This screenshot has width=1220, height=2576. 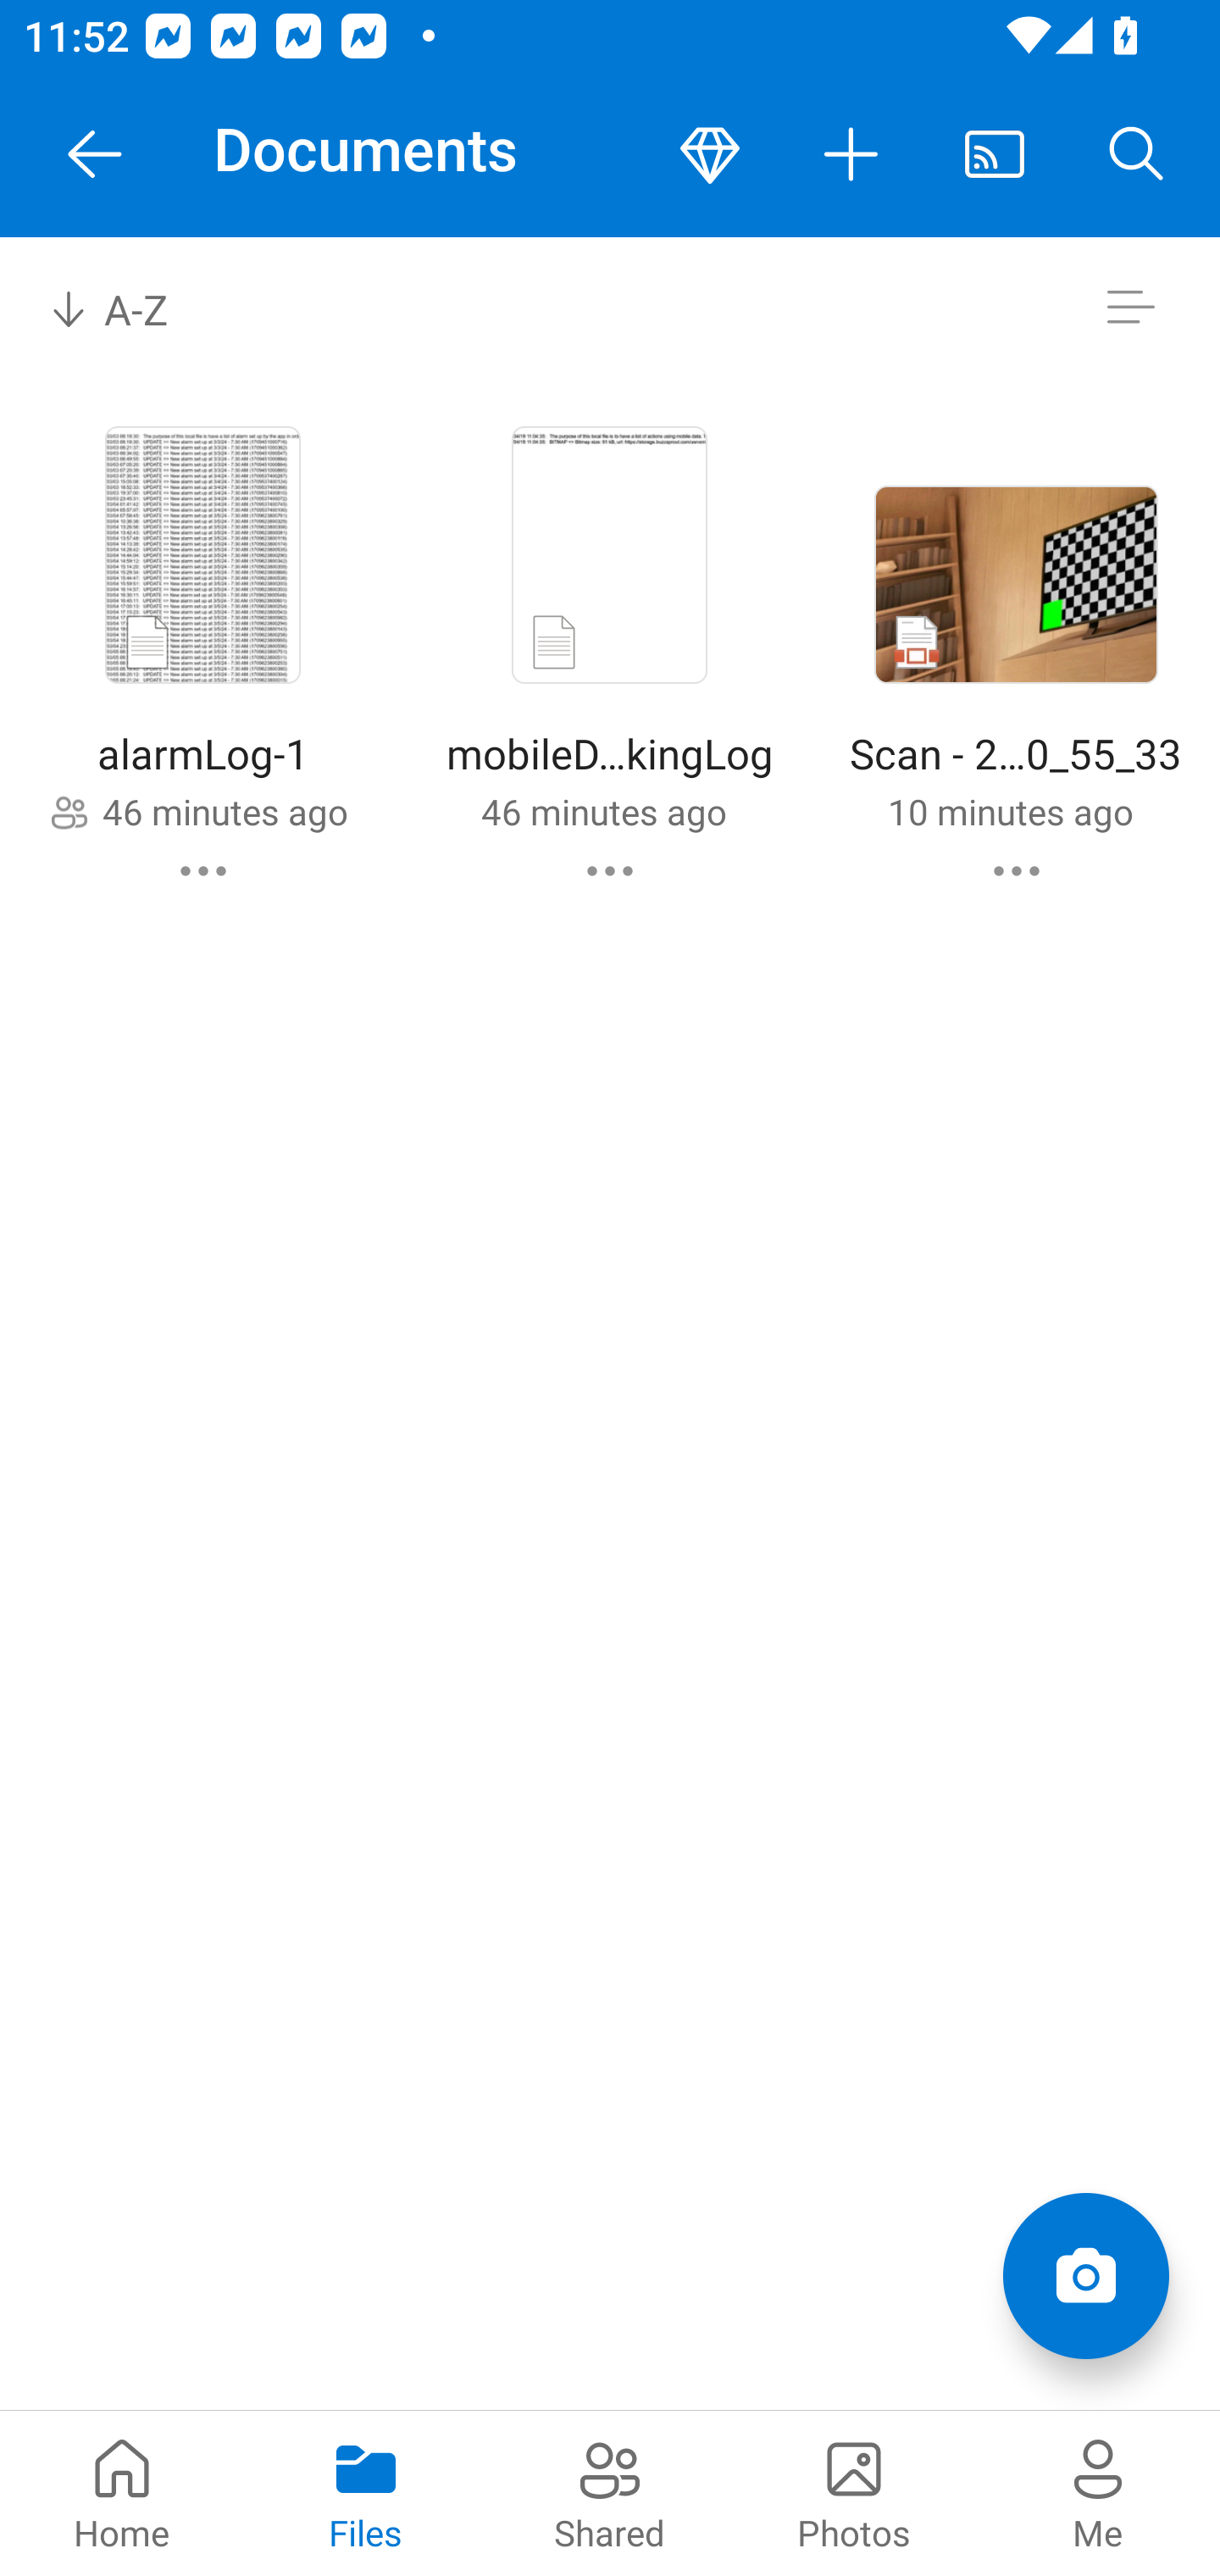 What do you see at coordinates (1010, 811) in the screenshot?
I see `10 minutes ago` at bounding box center [1010, 811].